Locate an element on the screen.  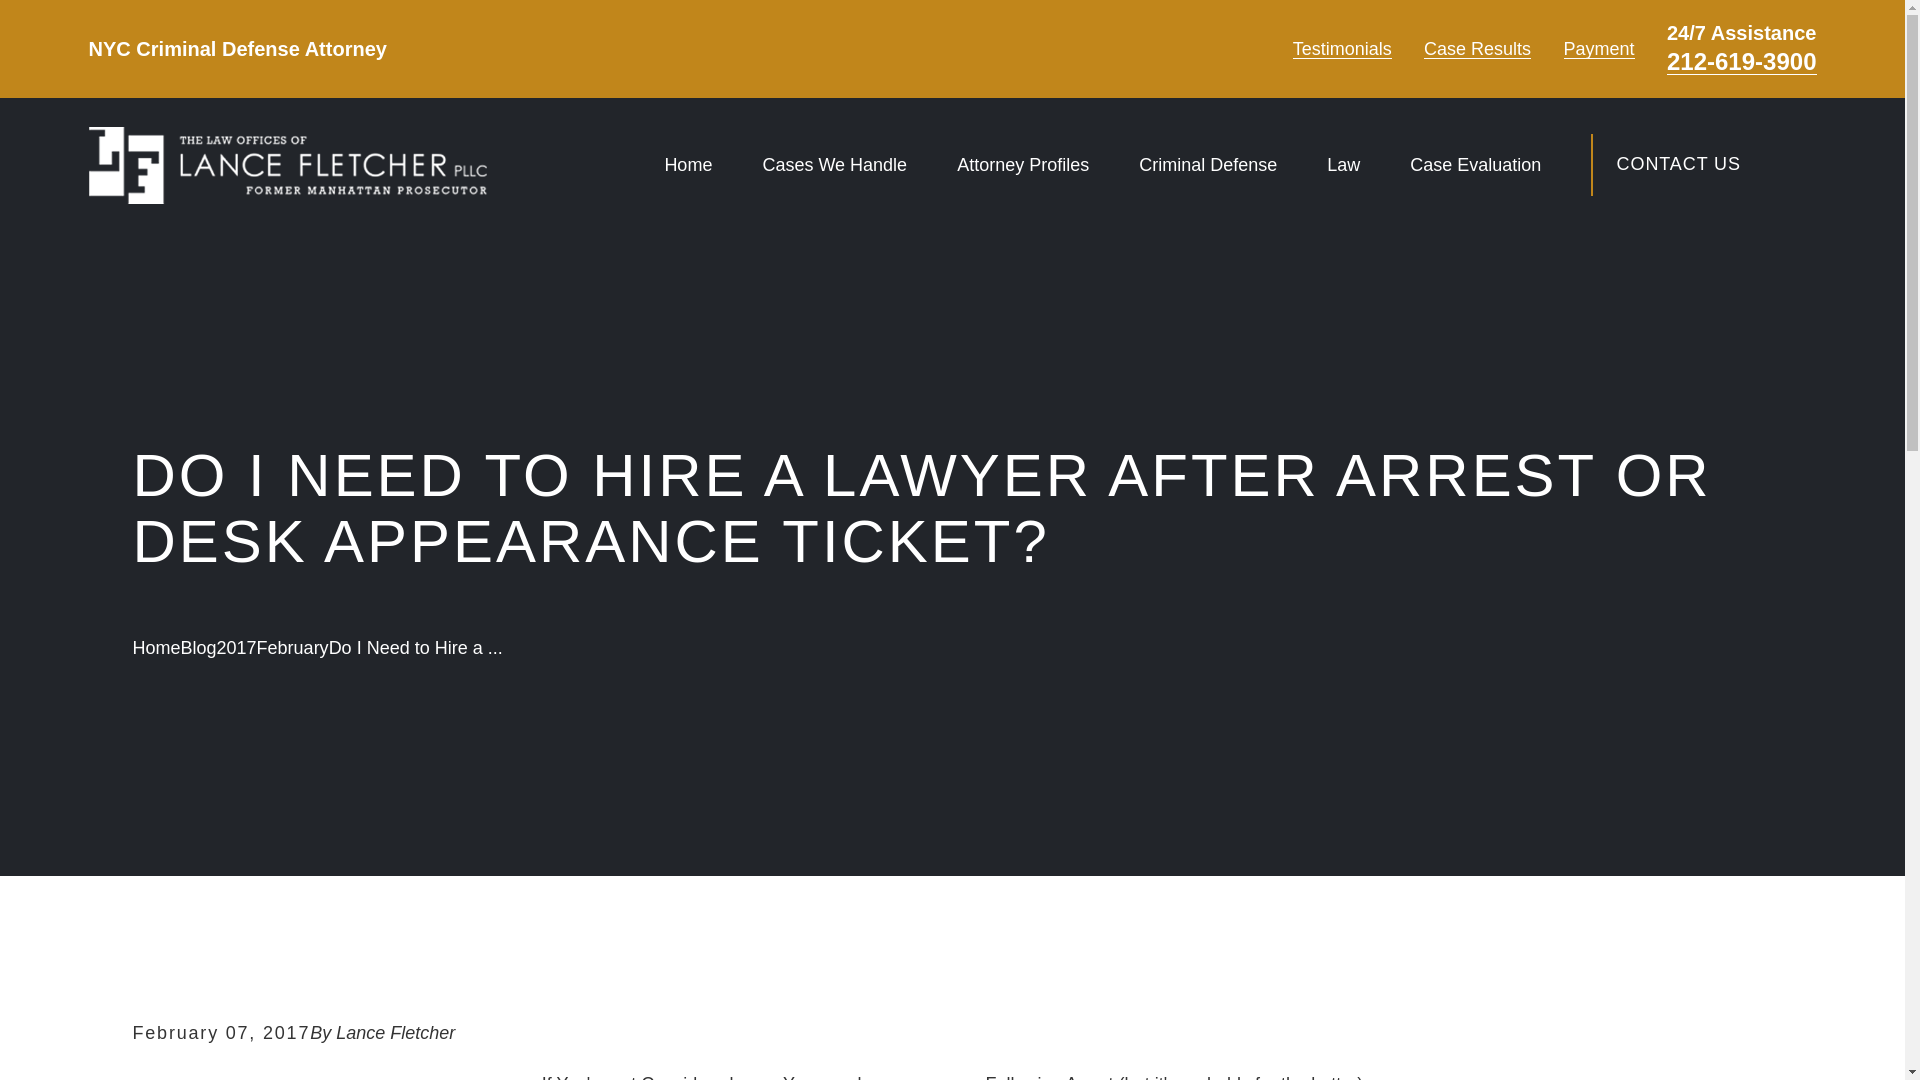
Attorney Profiles is located at coordinates (1022, 164).